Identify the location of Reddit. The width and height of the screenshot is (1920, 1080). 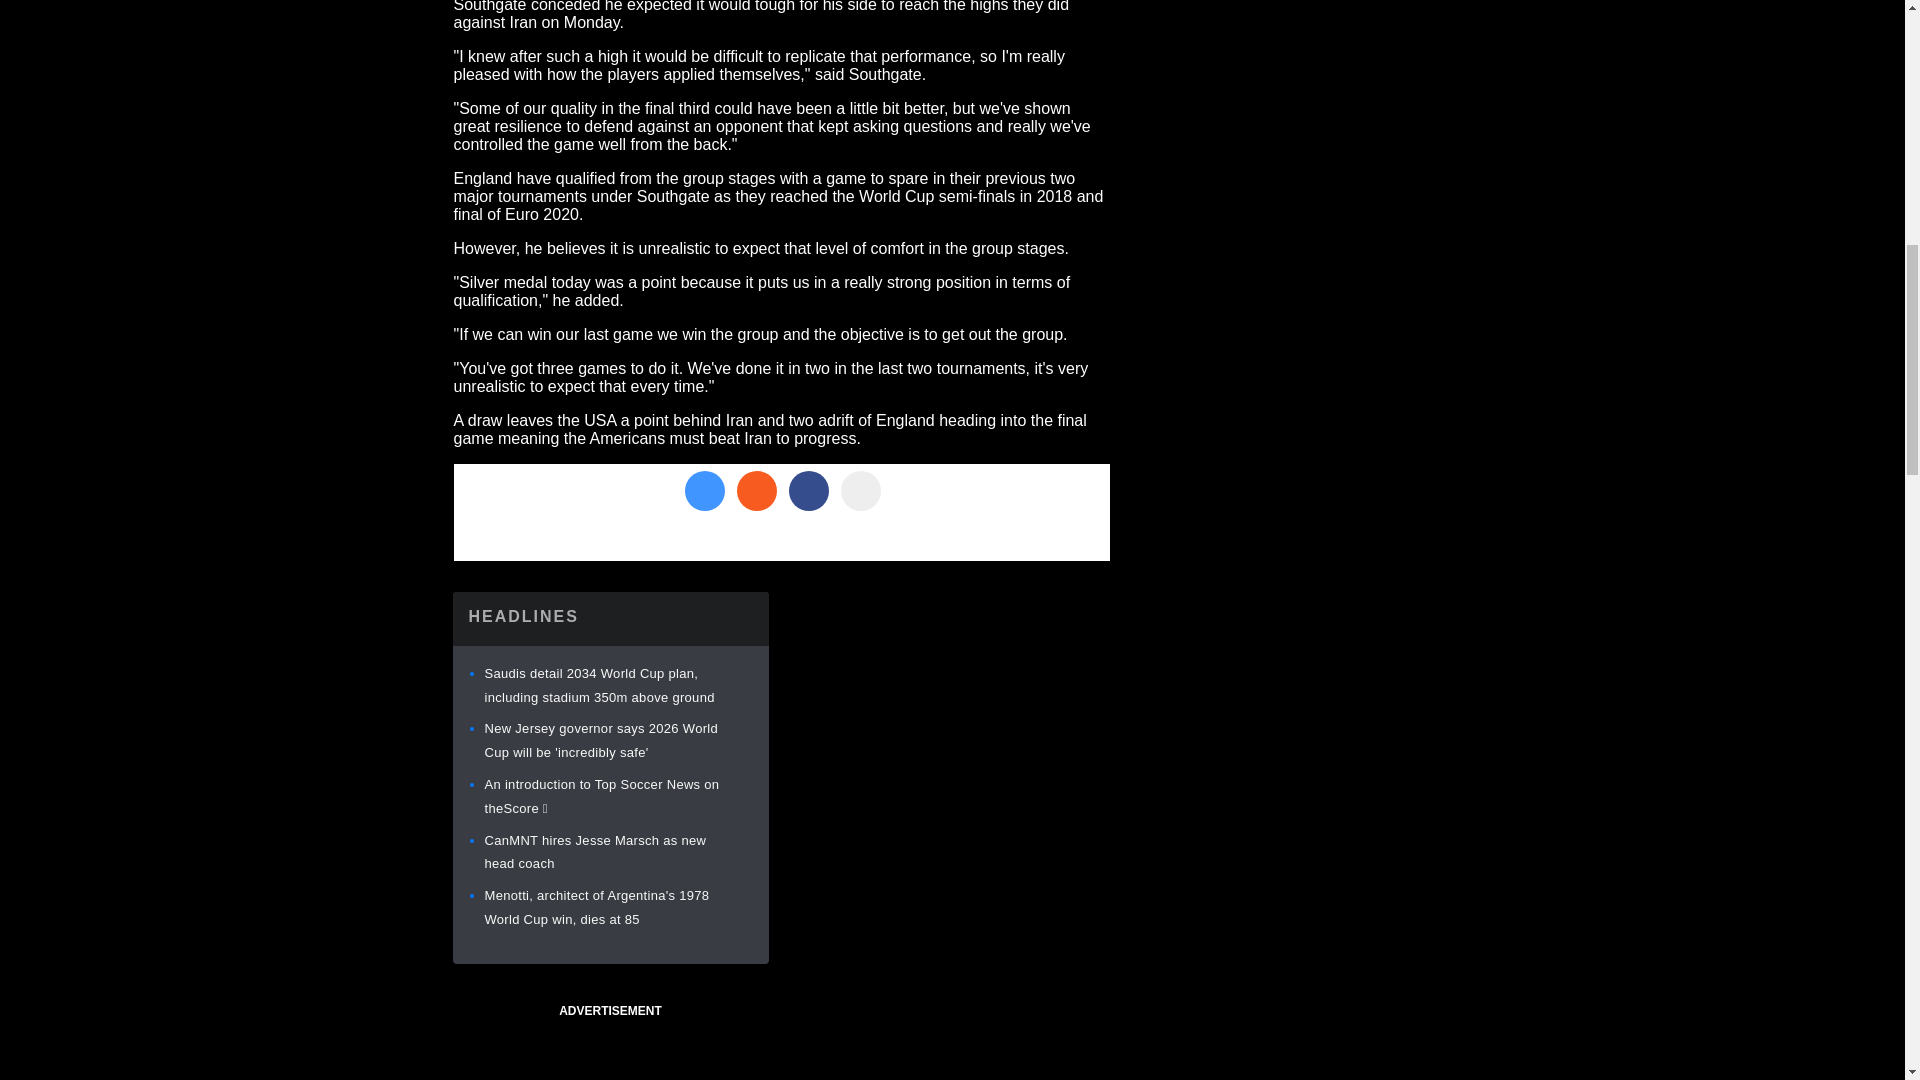
(755, 490).